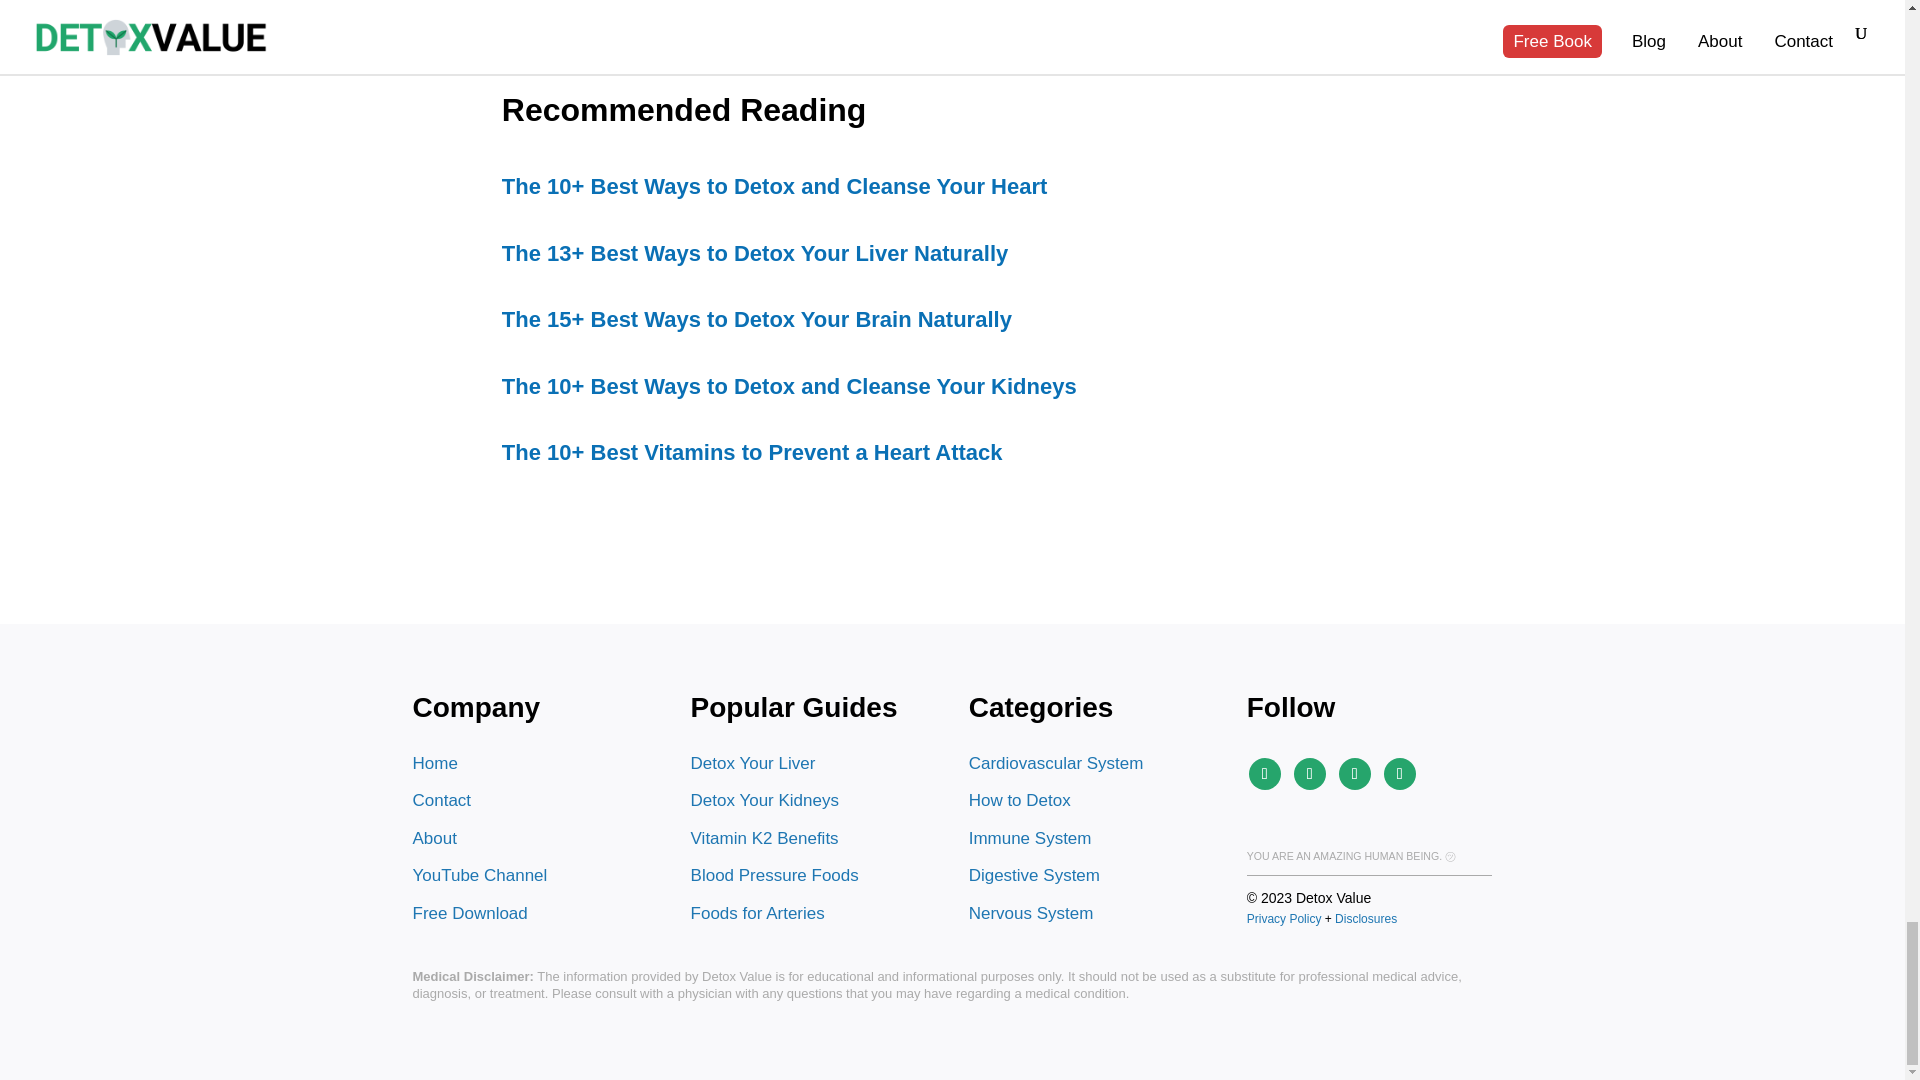 The width and height of the screenshot is (1920, 1080). Describe the element at coordinates (434, 838) in the screenshot. I see `About` at that location.